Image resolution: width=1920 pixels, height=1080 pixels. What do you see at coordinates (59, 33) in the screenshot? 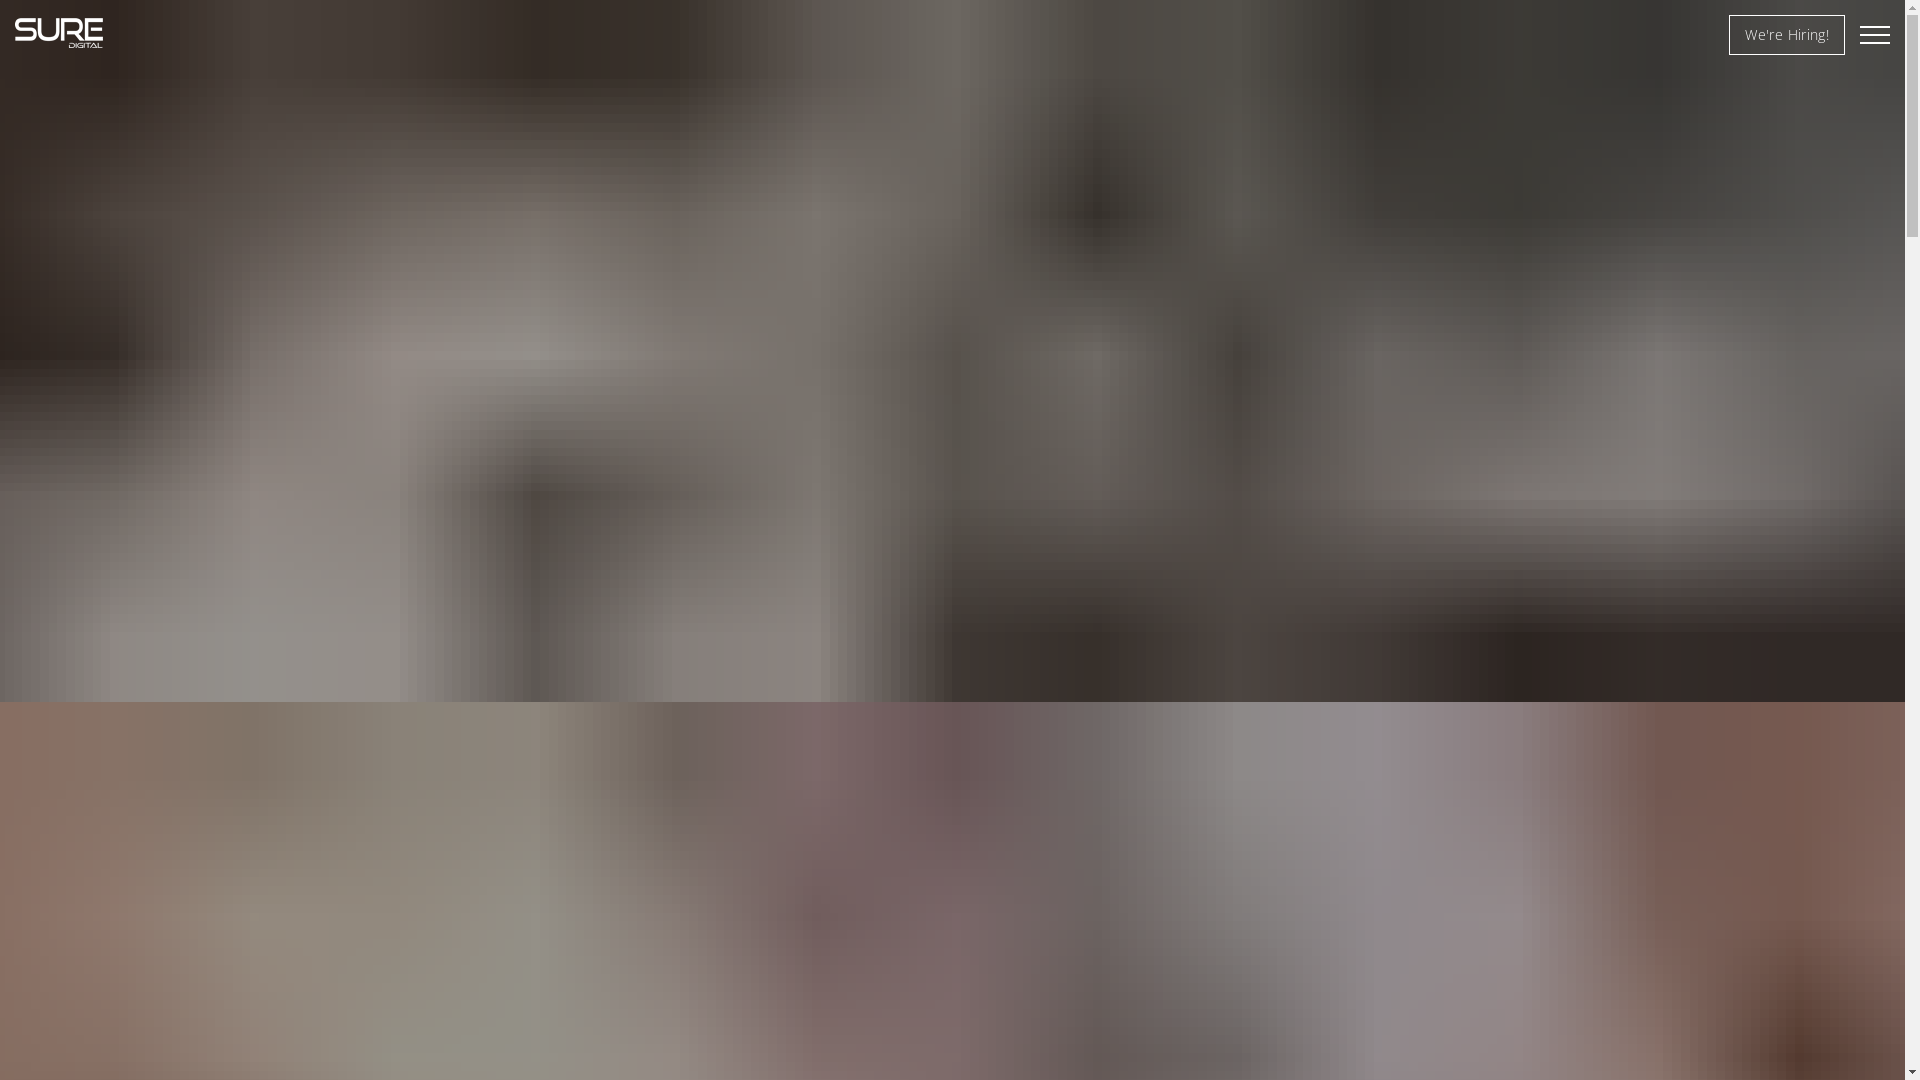
I see `Sure Digital` at bounding box center [59, 33].